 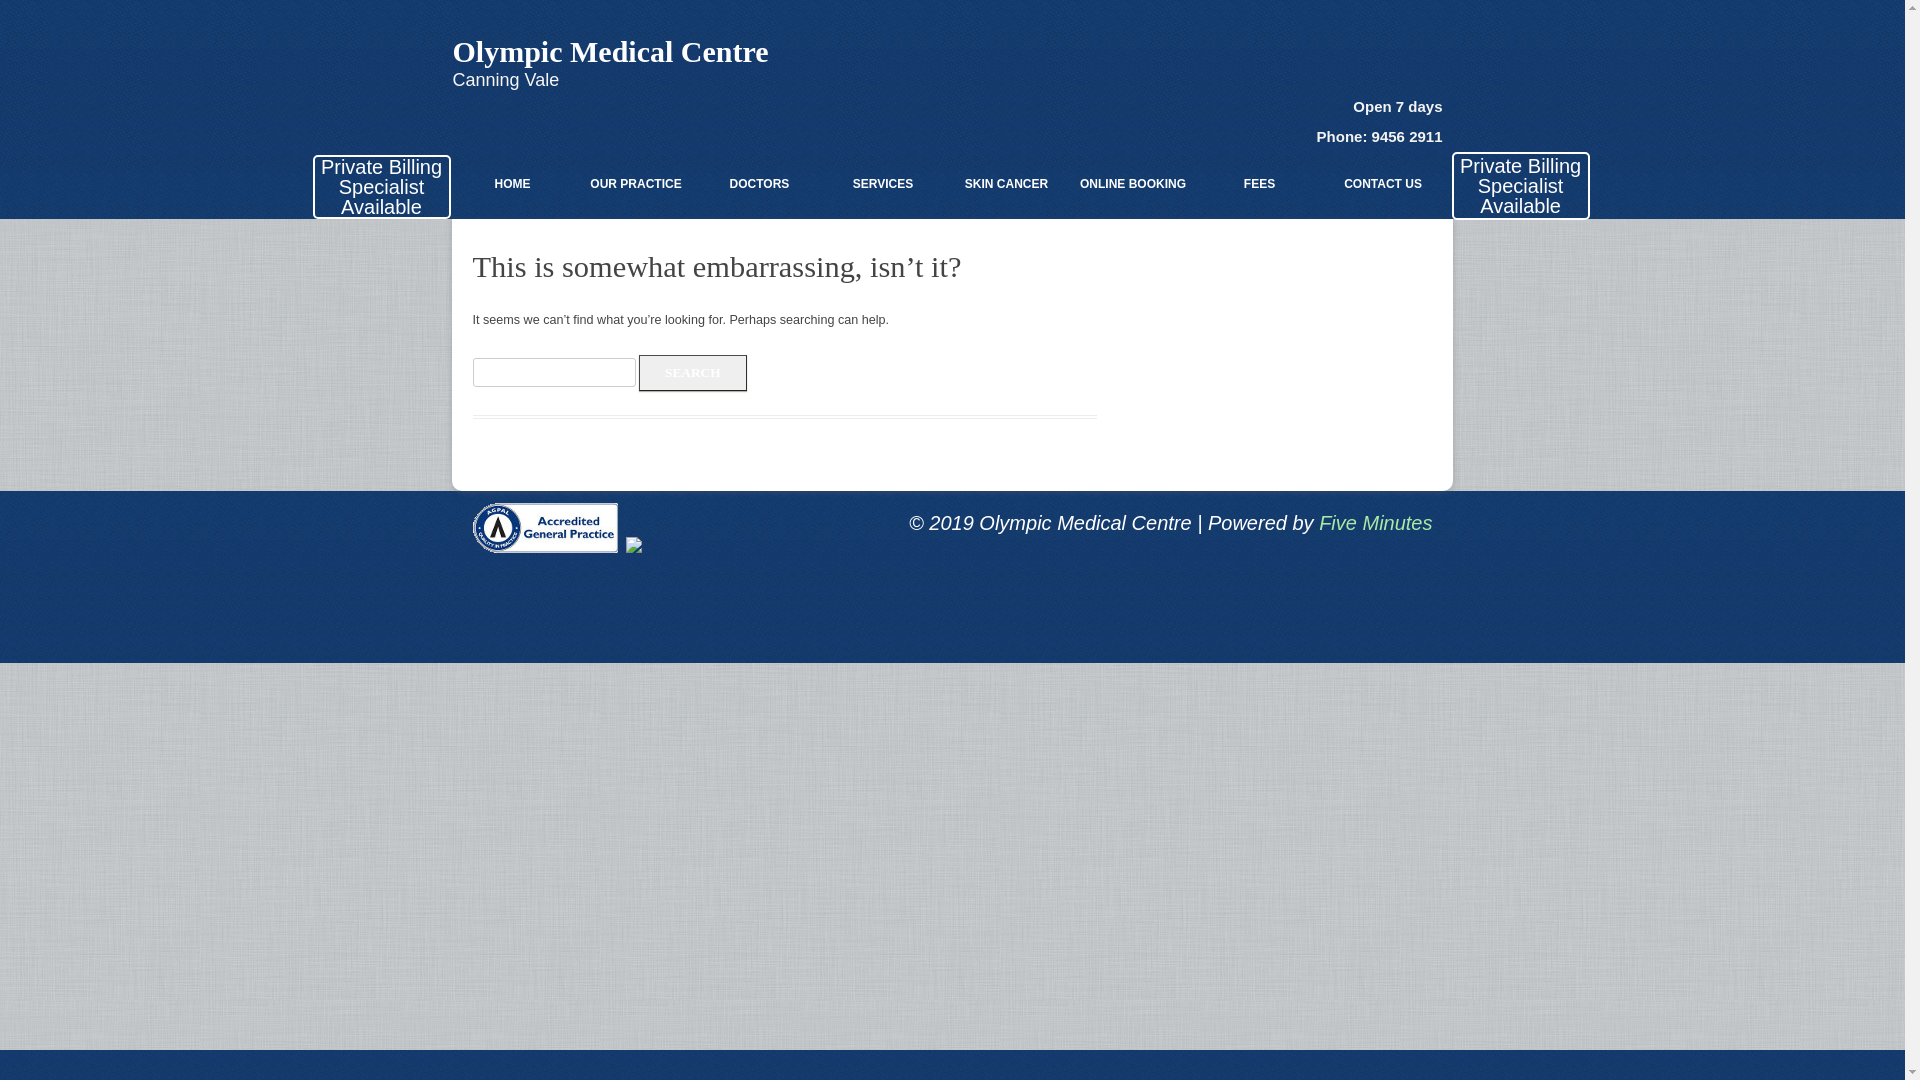 What do you see at coordinates (1383, 184) in the screenshot?
I see `CONTACT US` at bounding box center [1383, 184].